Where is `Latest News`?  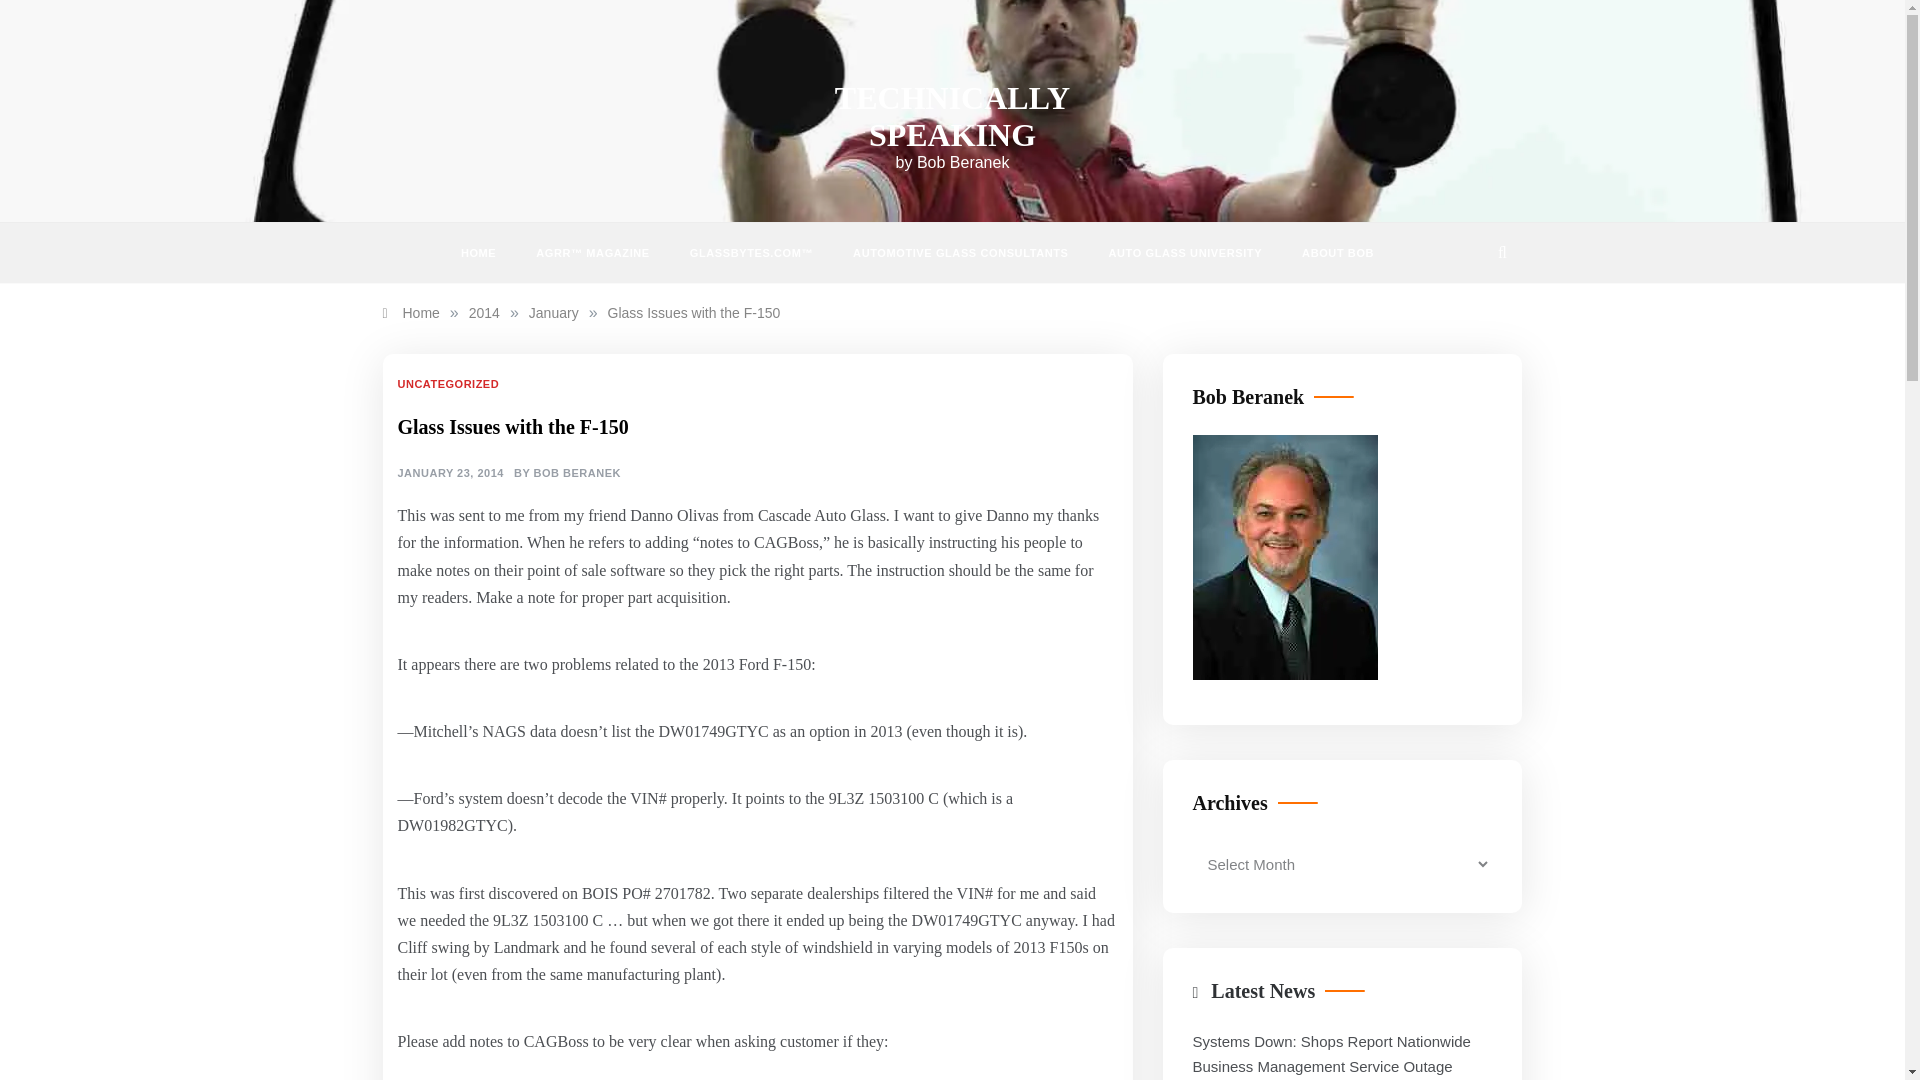
Latest News is located at coordinates (1263, 990).